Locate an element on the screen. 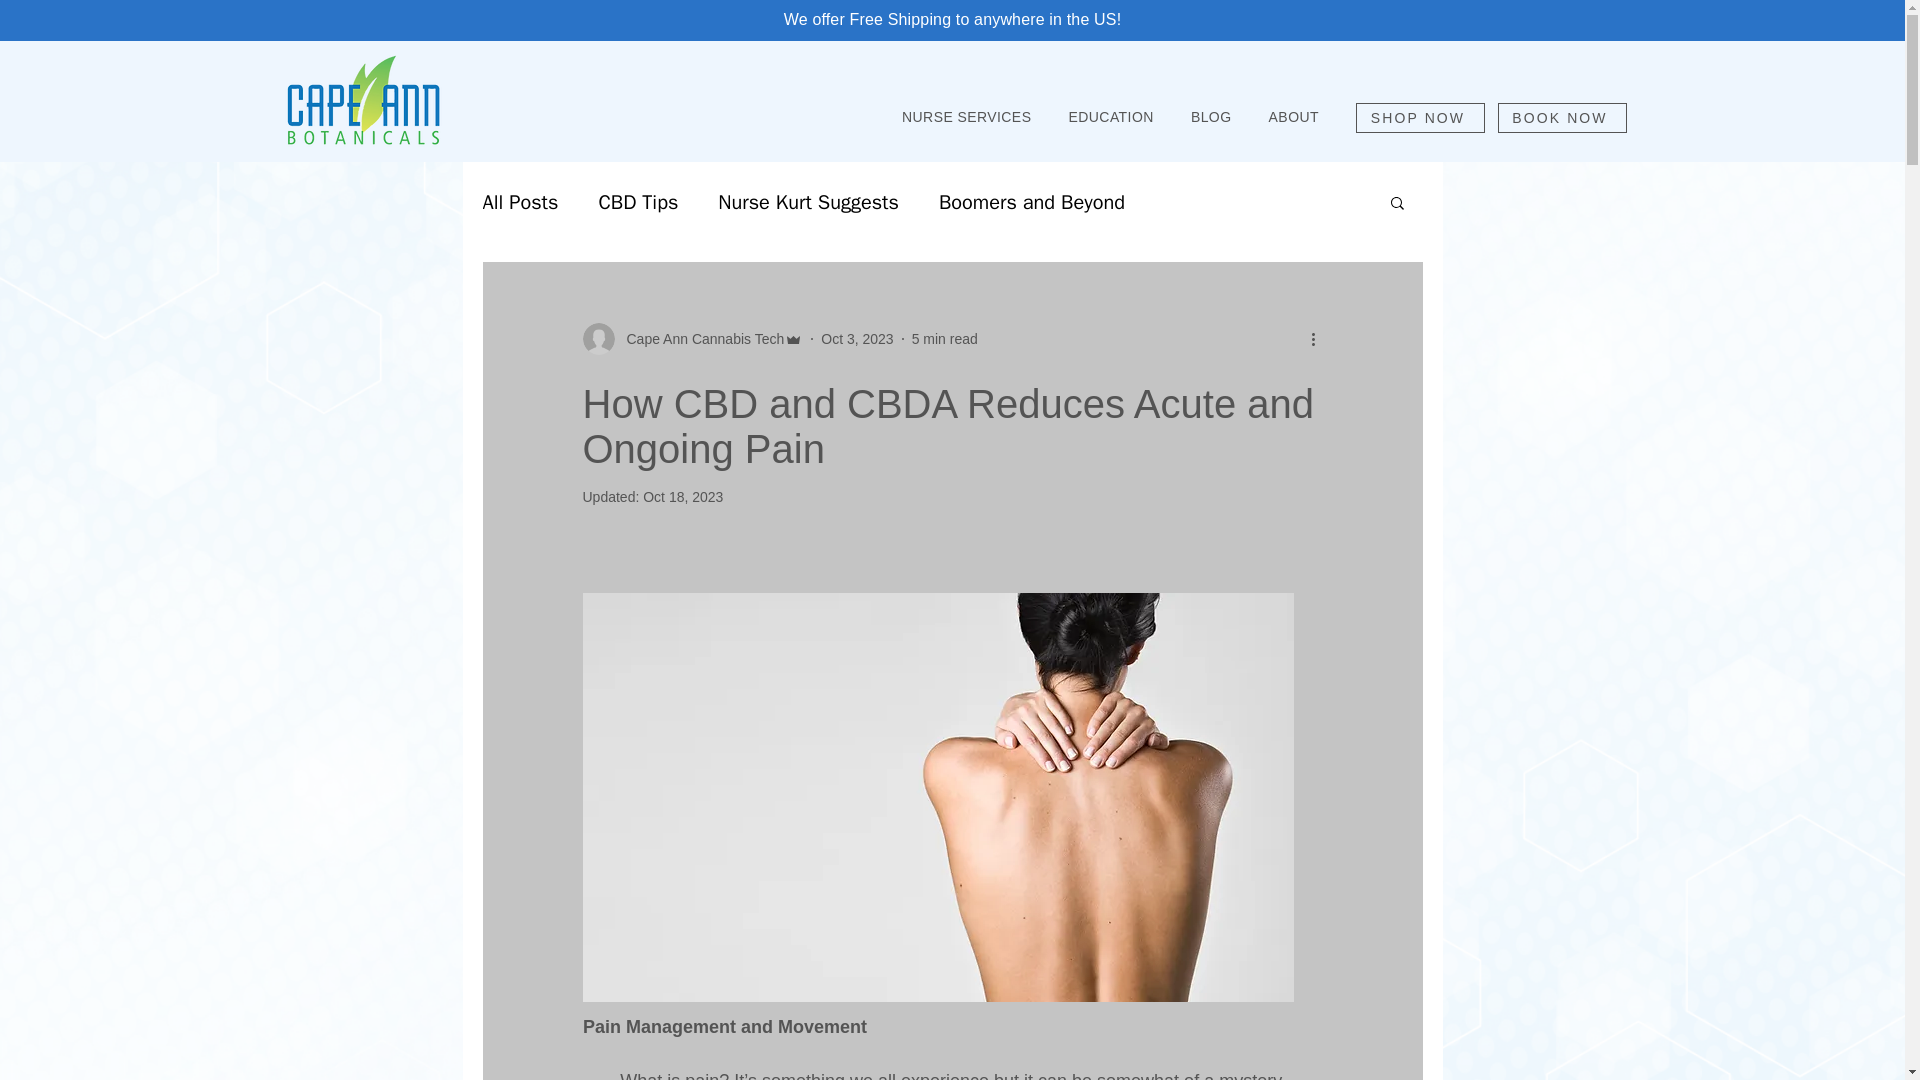 This screenshot has height=1080, width=1920. ABOUT is located at coordinates (1292, 117).